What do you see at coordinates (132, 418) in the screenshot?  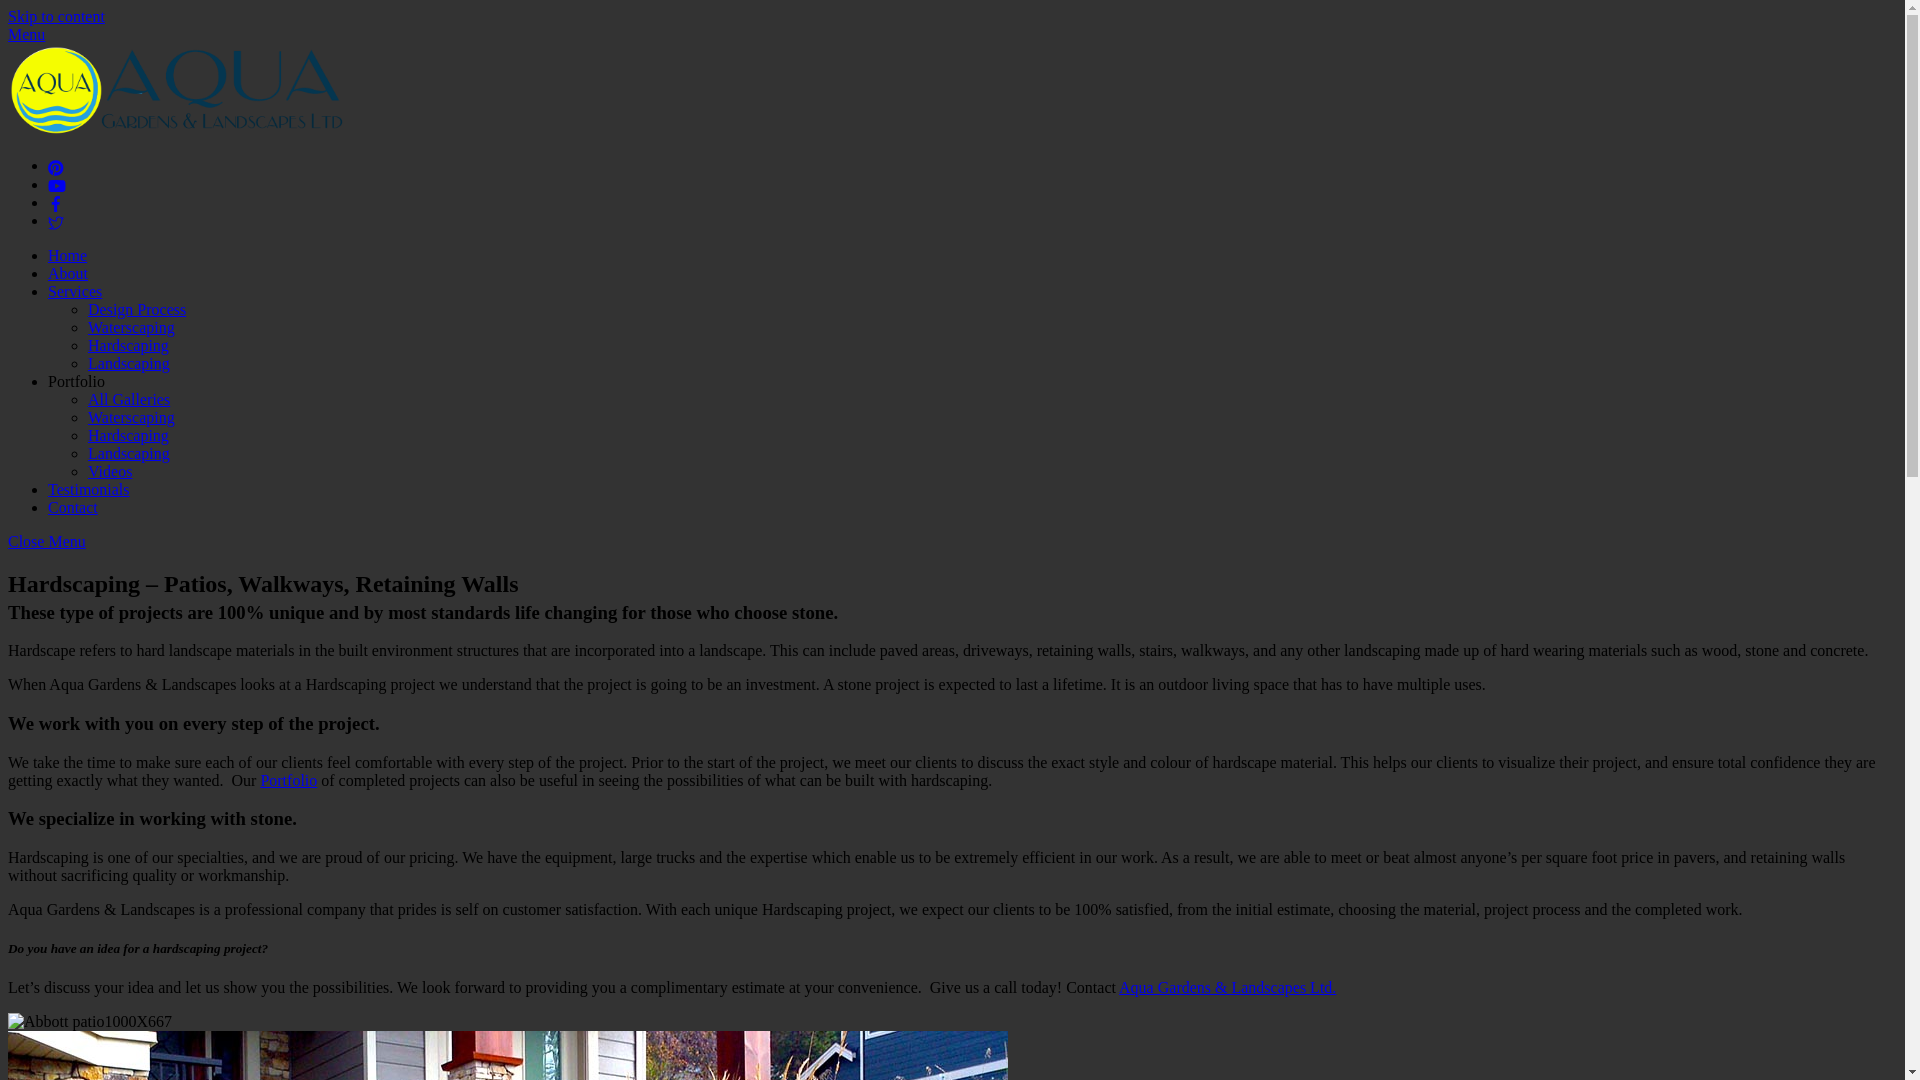 I see `Waterscaping` at bounding box center [132, 418].